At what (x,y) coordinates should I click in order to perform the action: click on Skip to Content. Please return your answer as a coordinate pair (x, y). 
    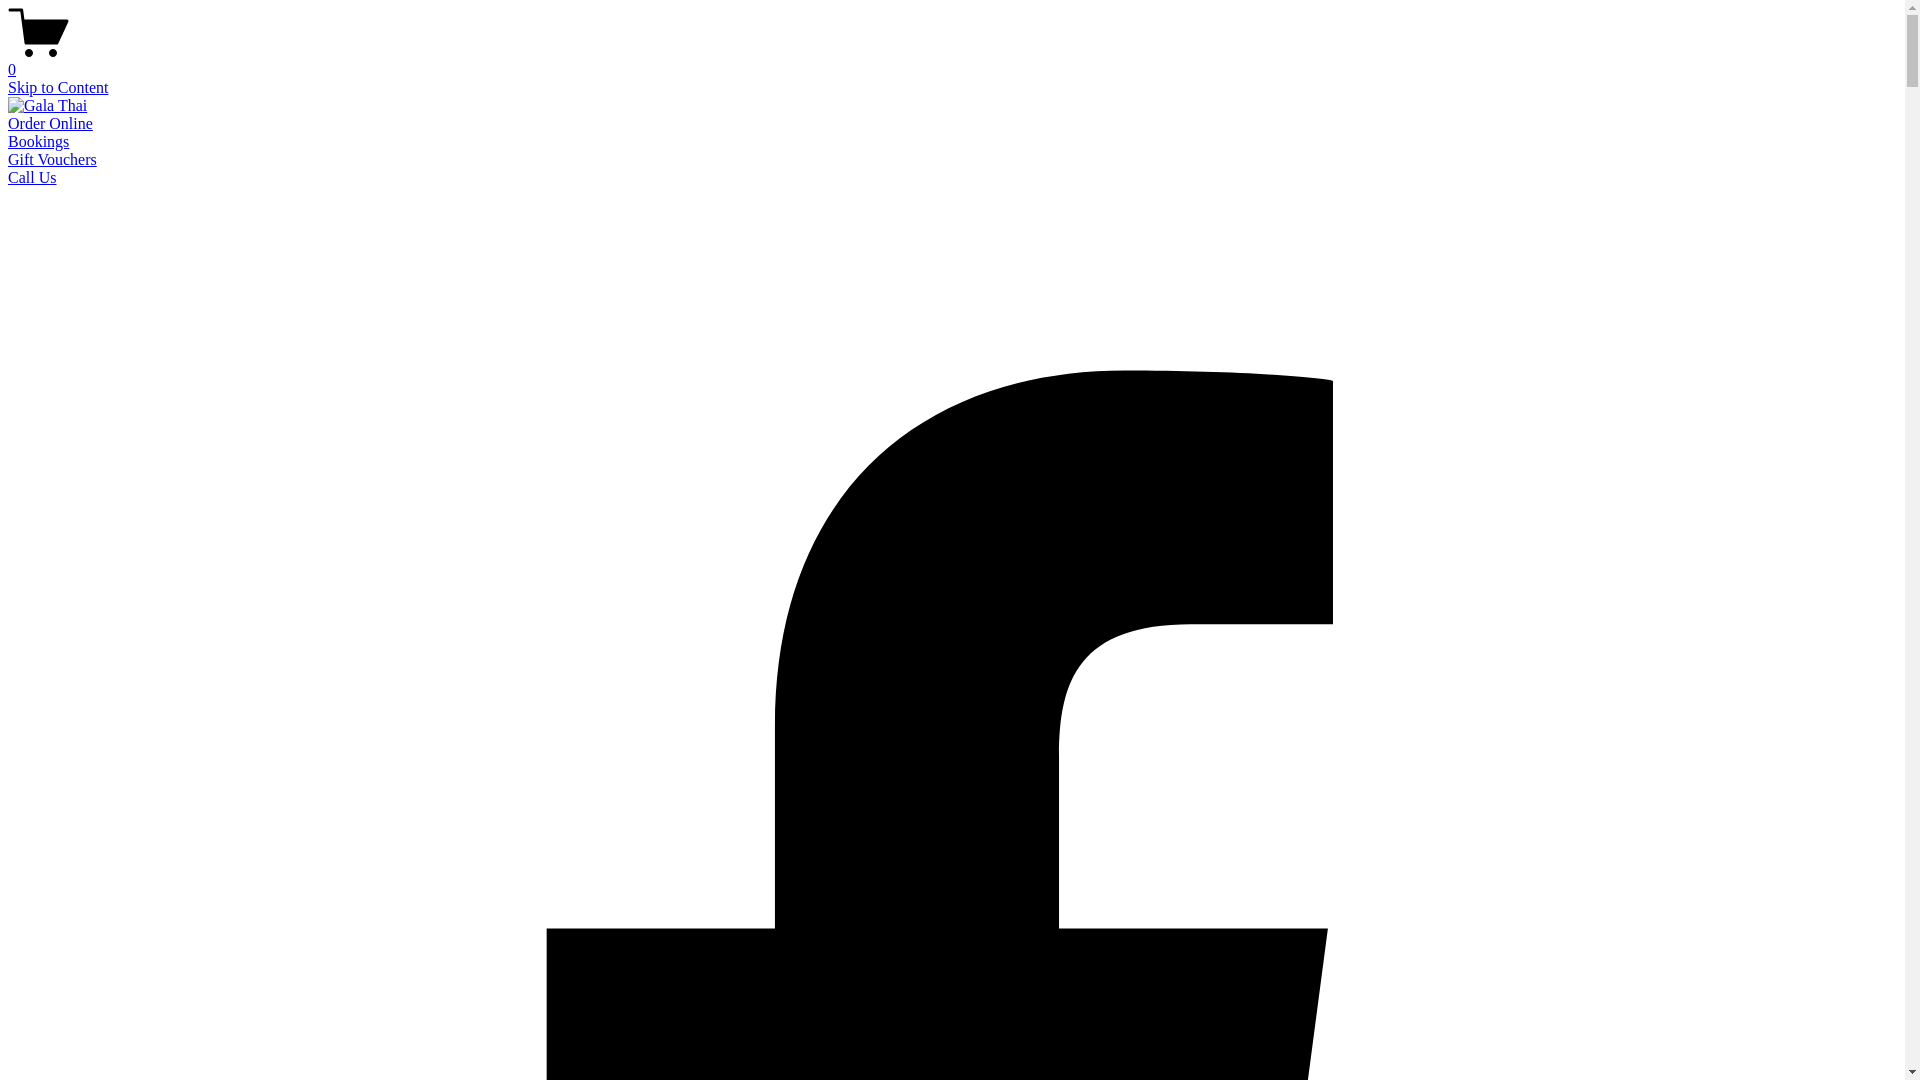
    Looking at the image, I should click on (58, 88).